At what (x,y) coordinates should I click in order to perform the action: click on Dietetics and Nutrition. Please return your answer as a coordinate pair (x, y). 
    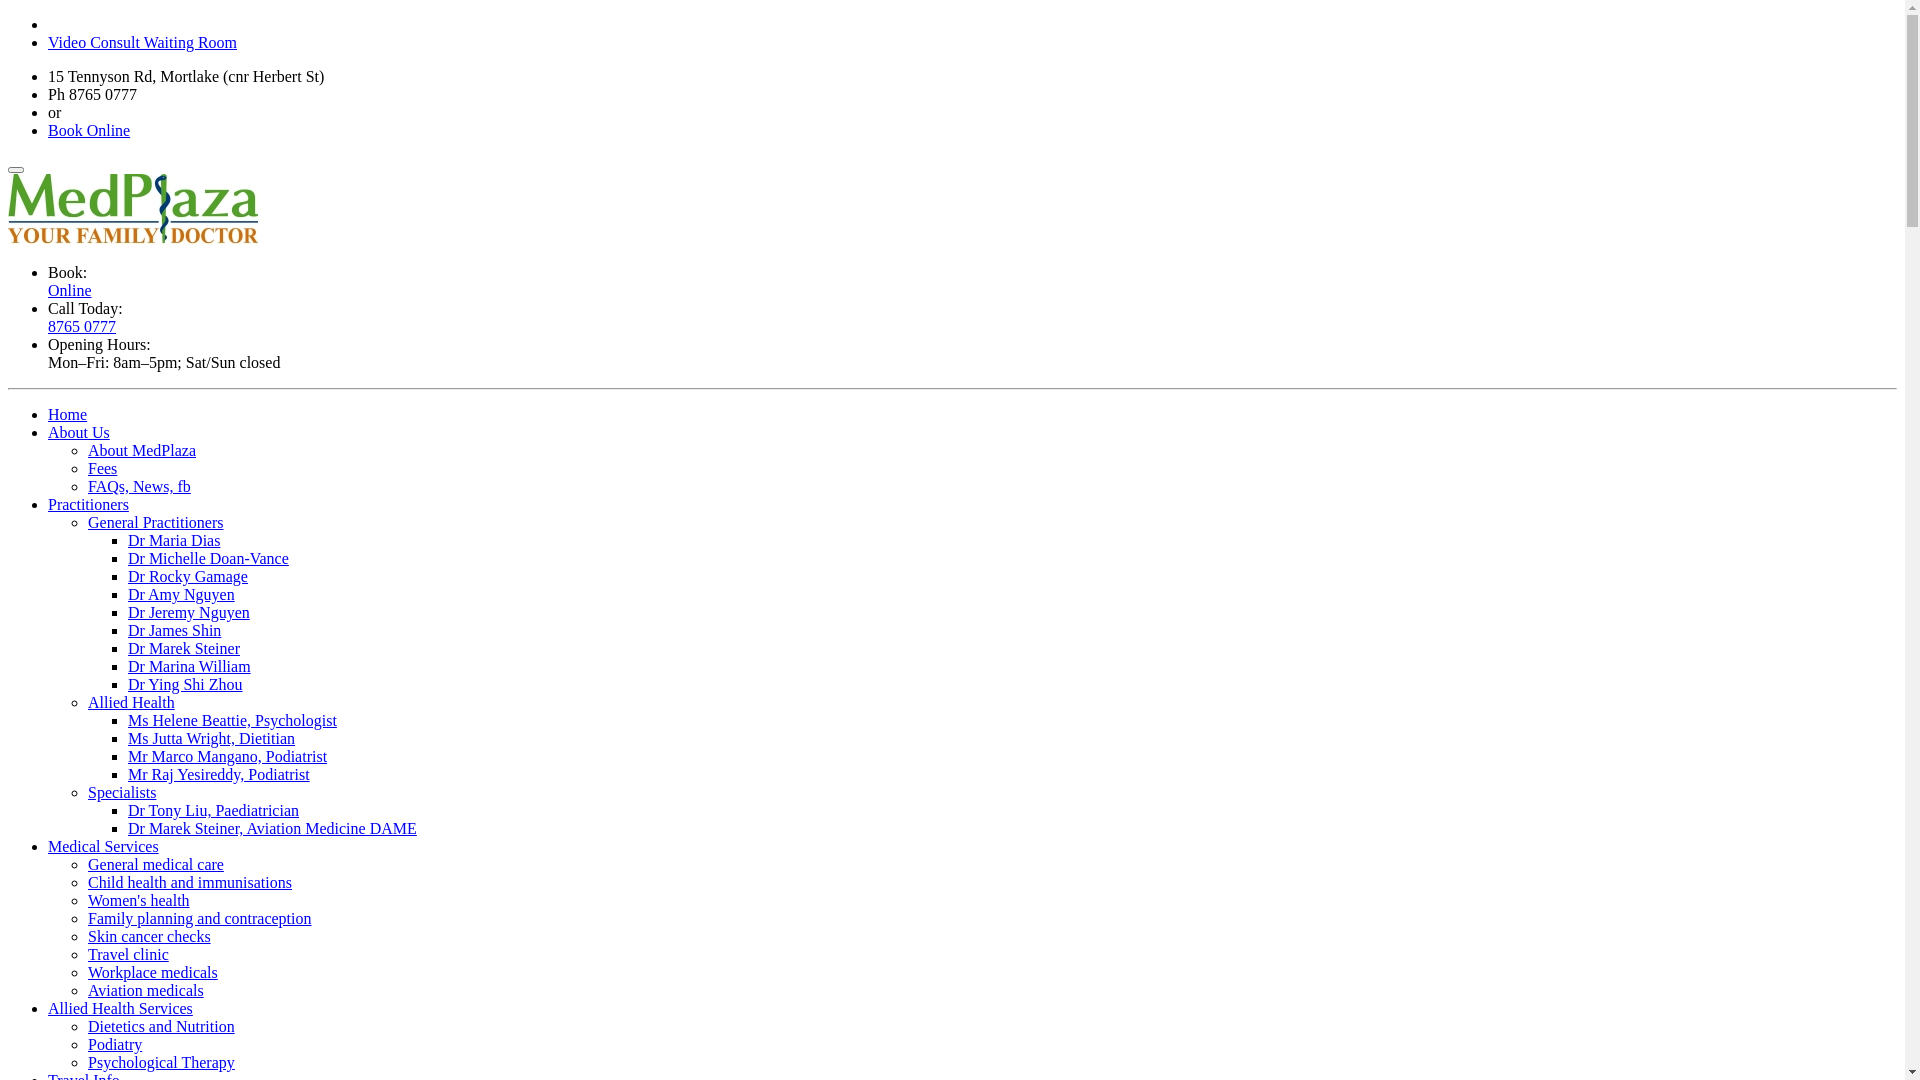
    Looking at the image, I should click on (162, 1026).